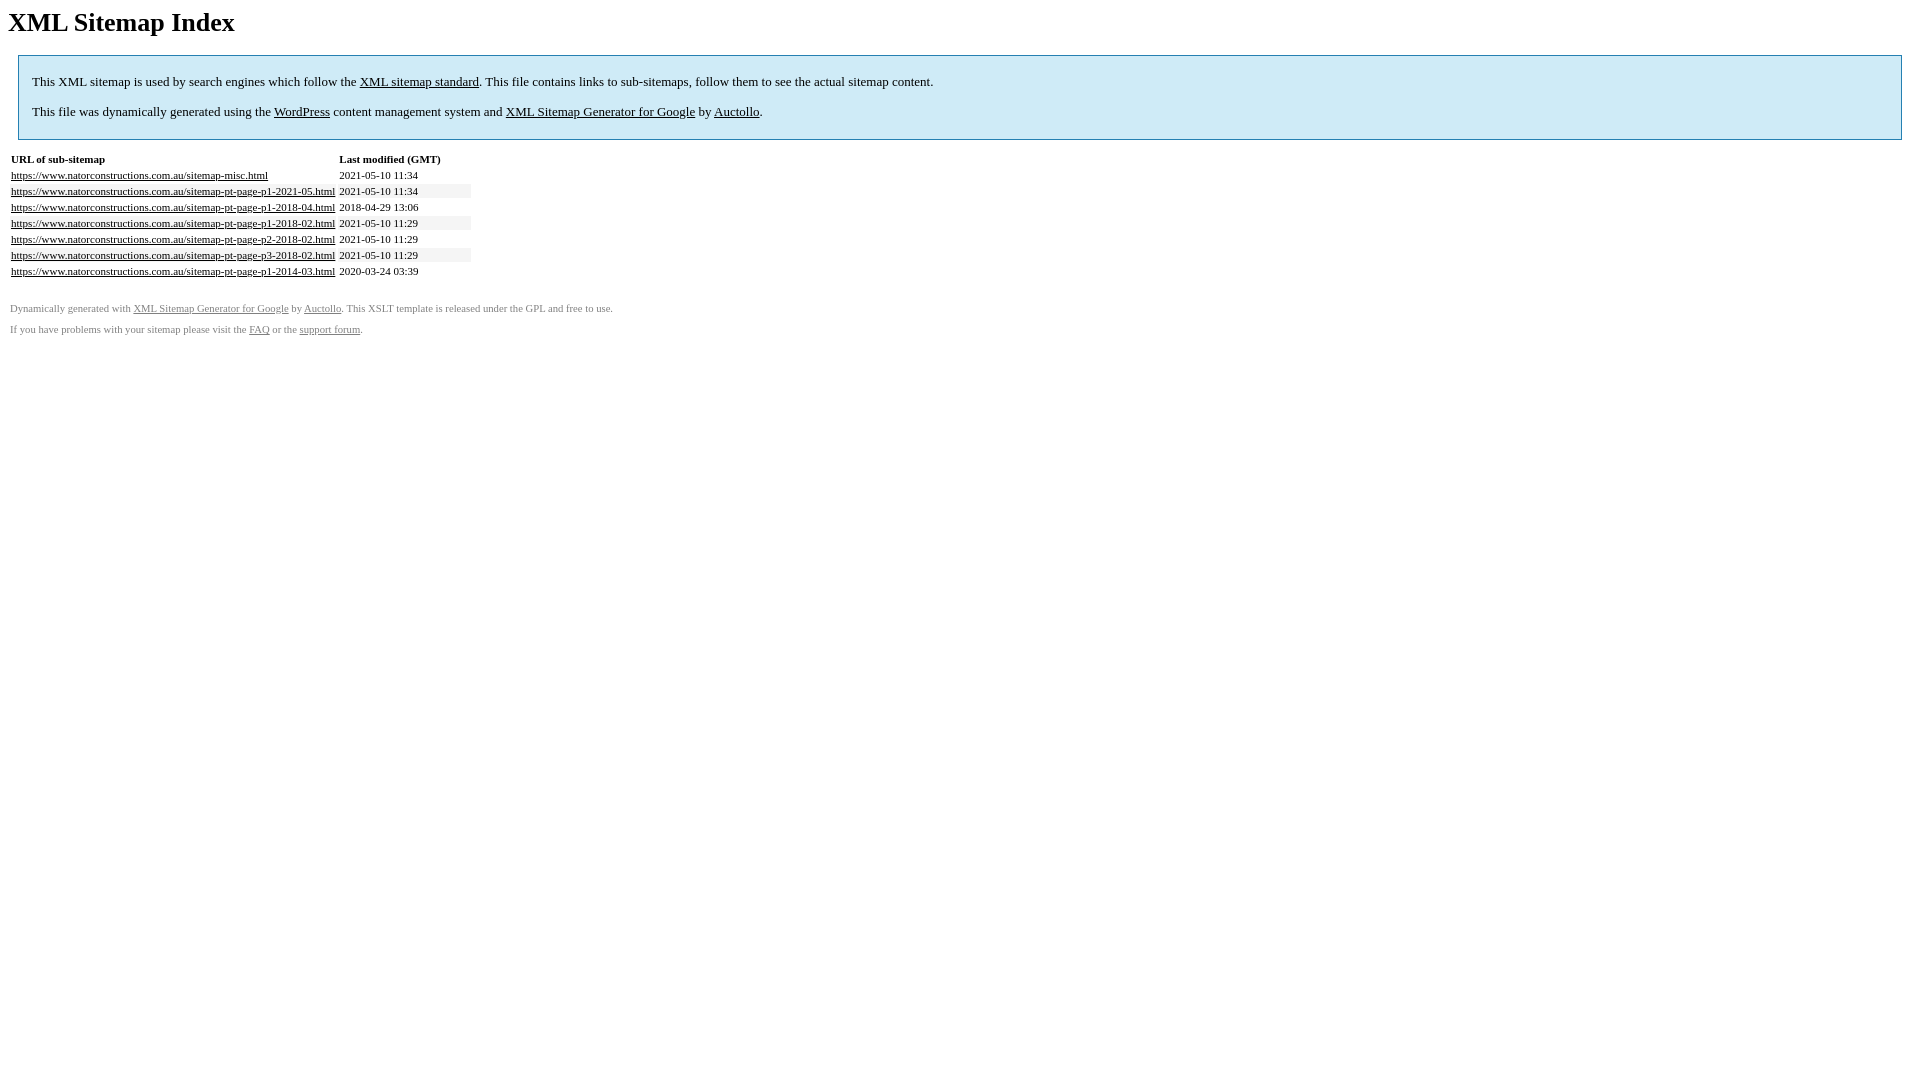 The height and width of the screenshot is (1080, 1920). I want to click on Auctollo, so click(737, 112).